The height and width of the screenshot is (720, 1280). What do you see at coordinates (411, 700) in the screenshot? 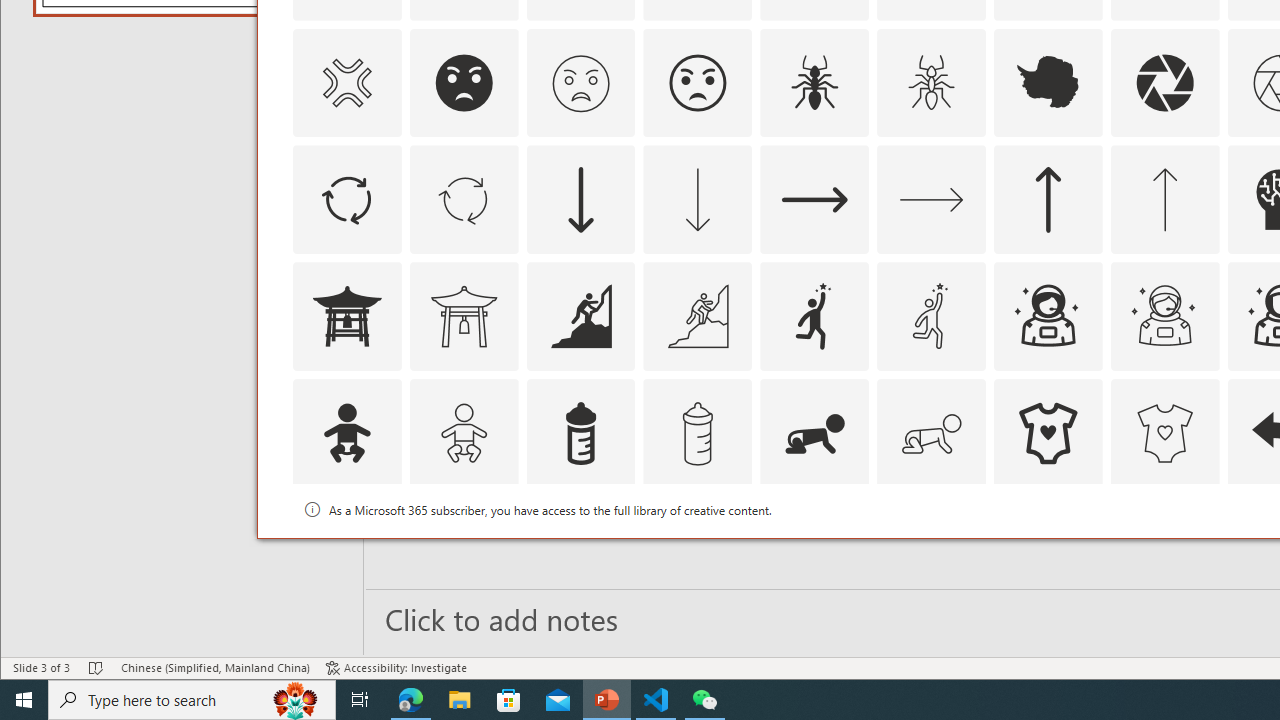
I see `Microsoft Edge - 1 running window` at bounding box center [411, 700].